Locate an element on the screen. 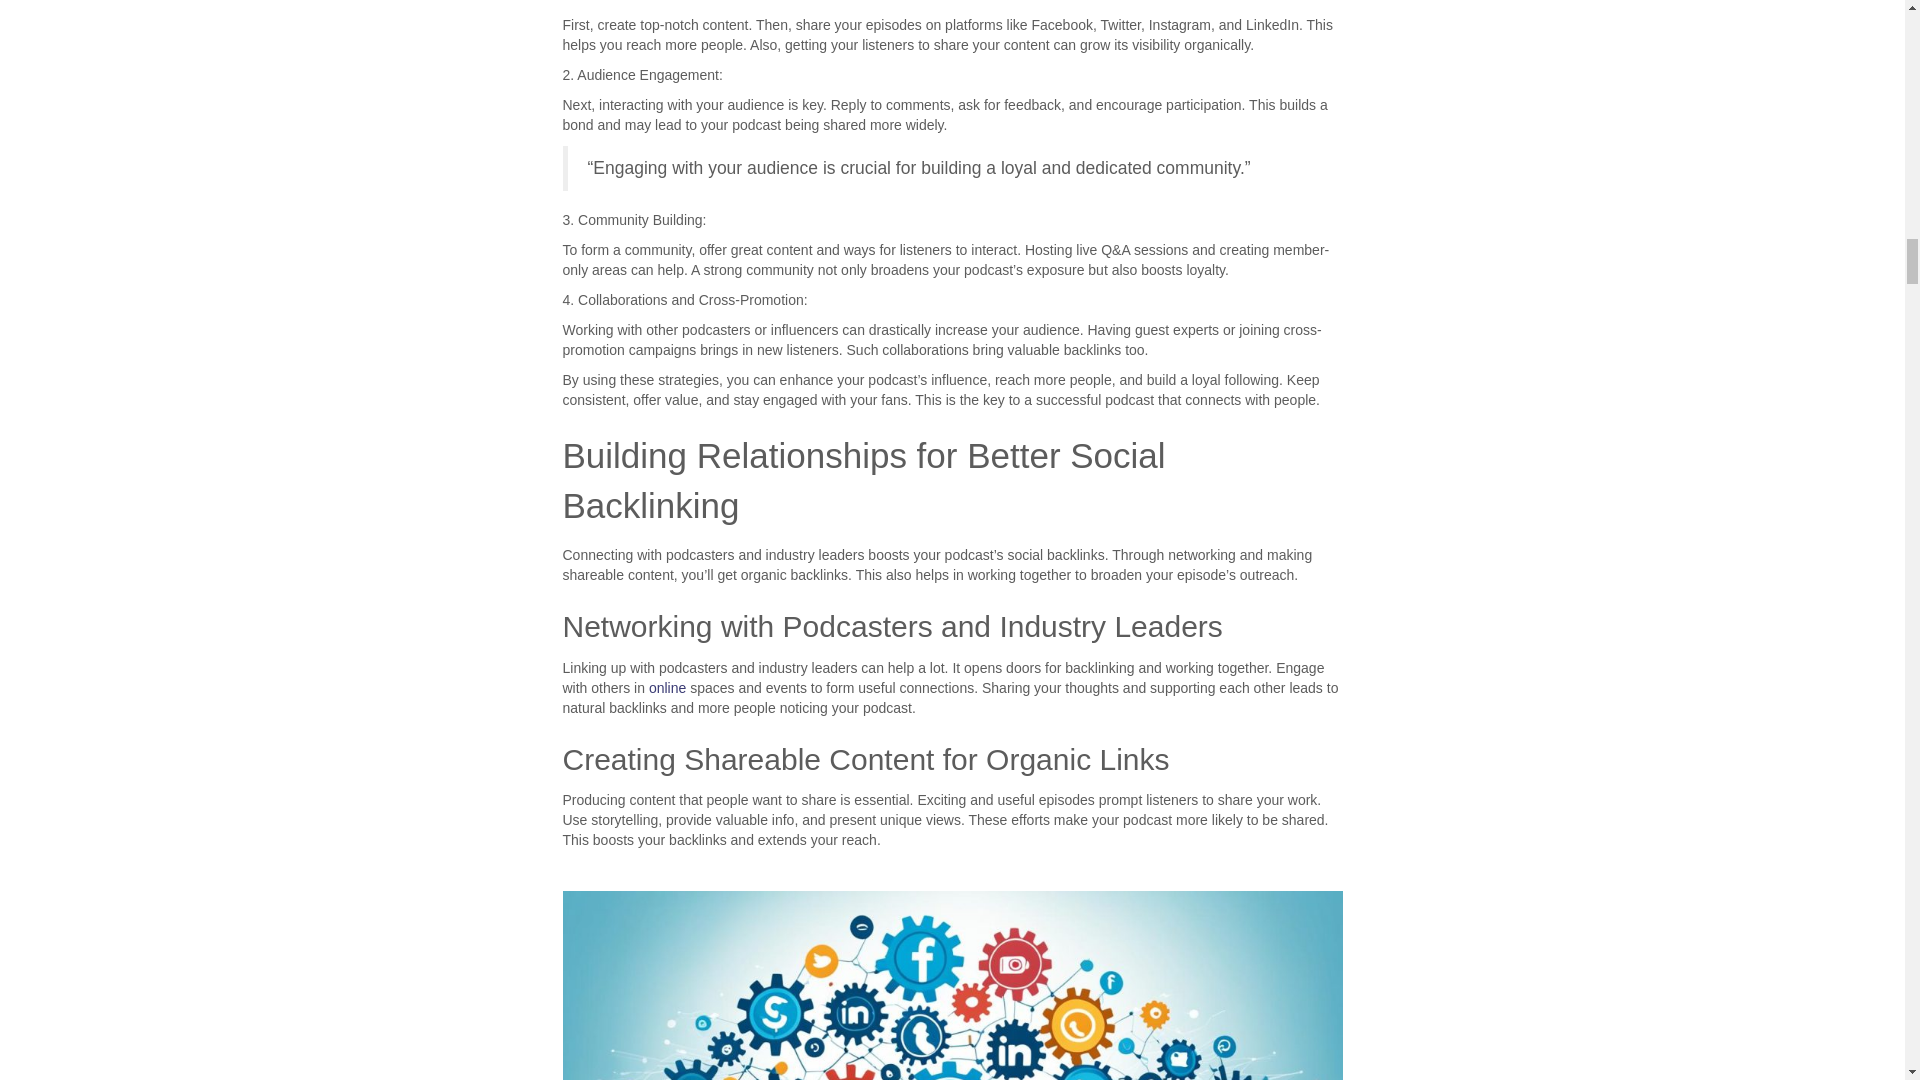  online is located at coordinates (666, 688).